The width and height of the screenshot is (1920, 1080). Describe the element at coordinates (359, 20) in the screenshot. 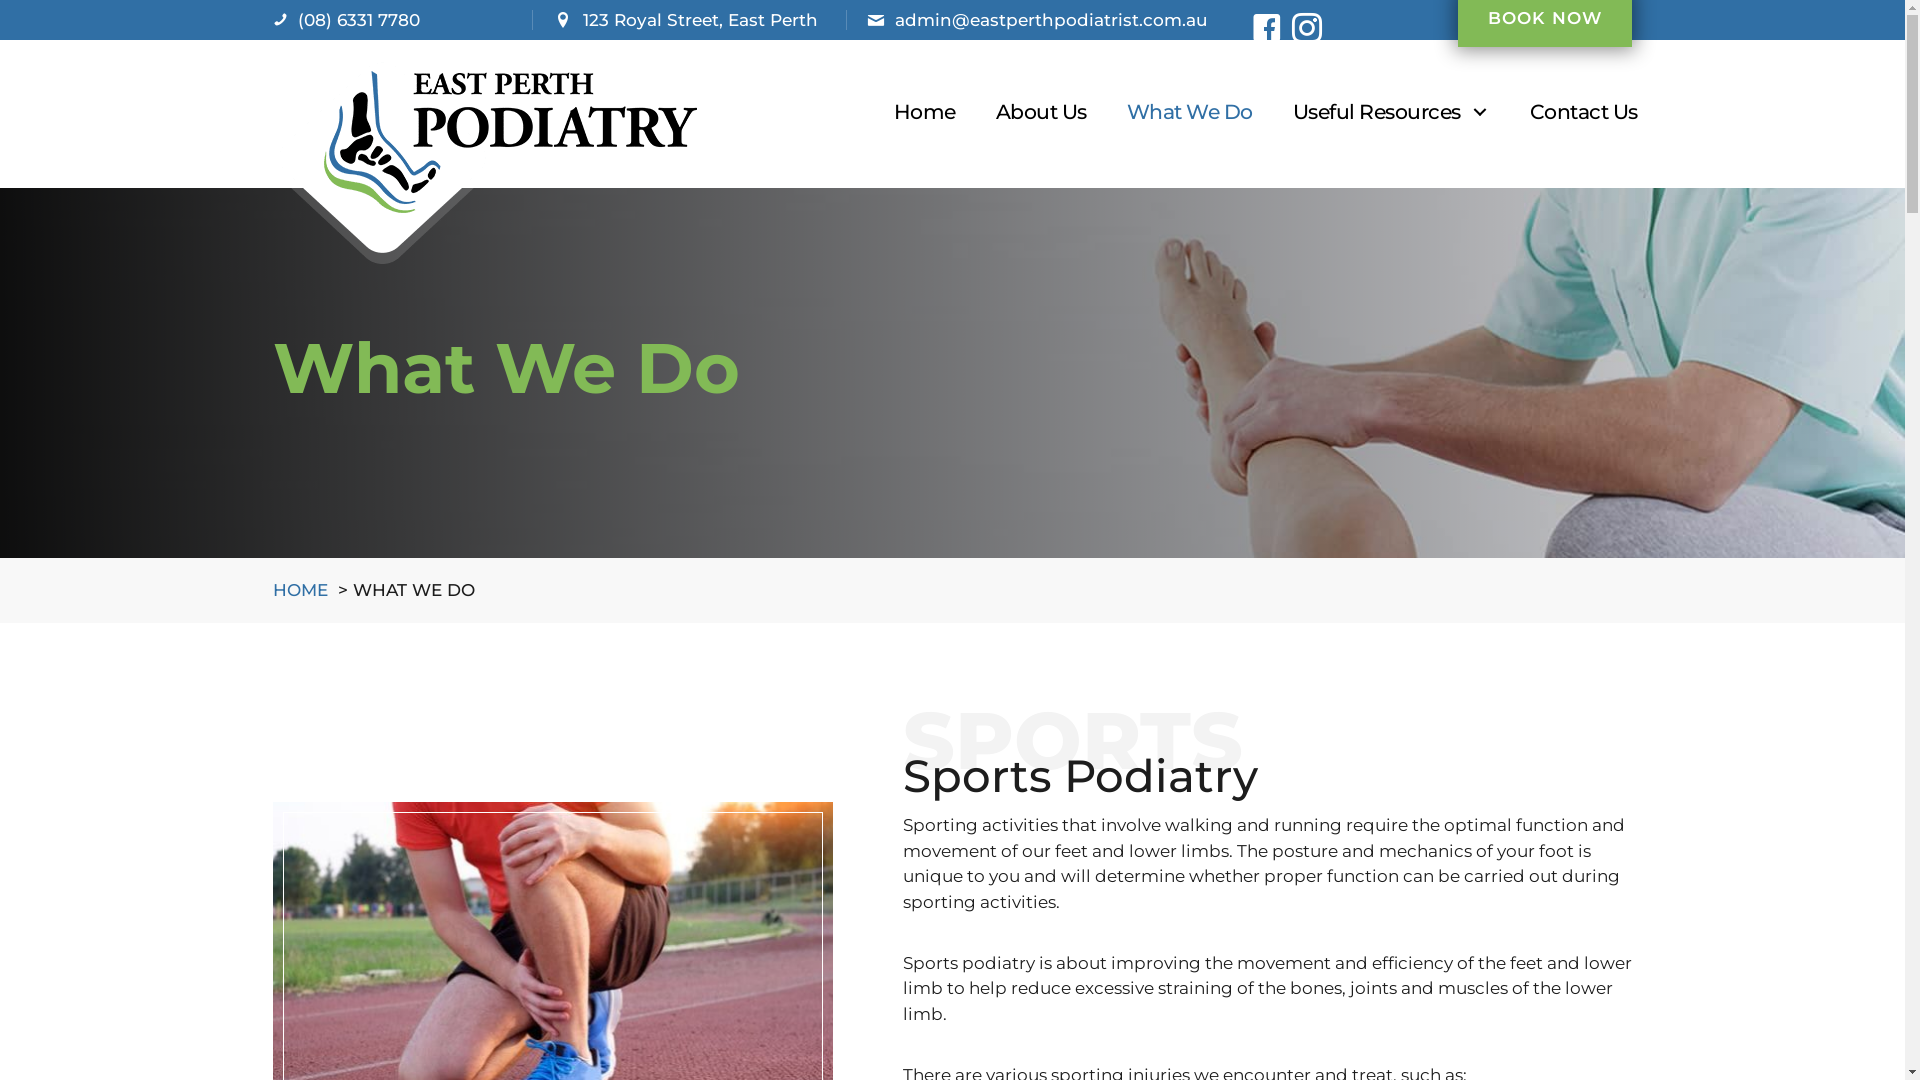

I see `(08) 6331 7780` at that location.